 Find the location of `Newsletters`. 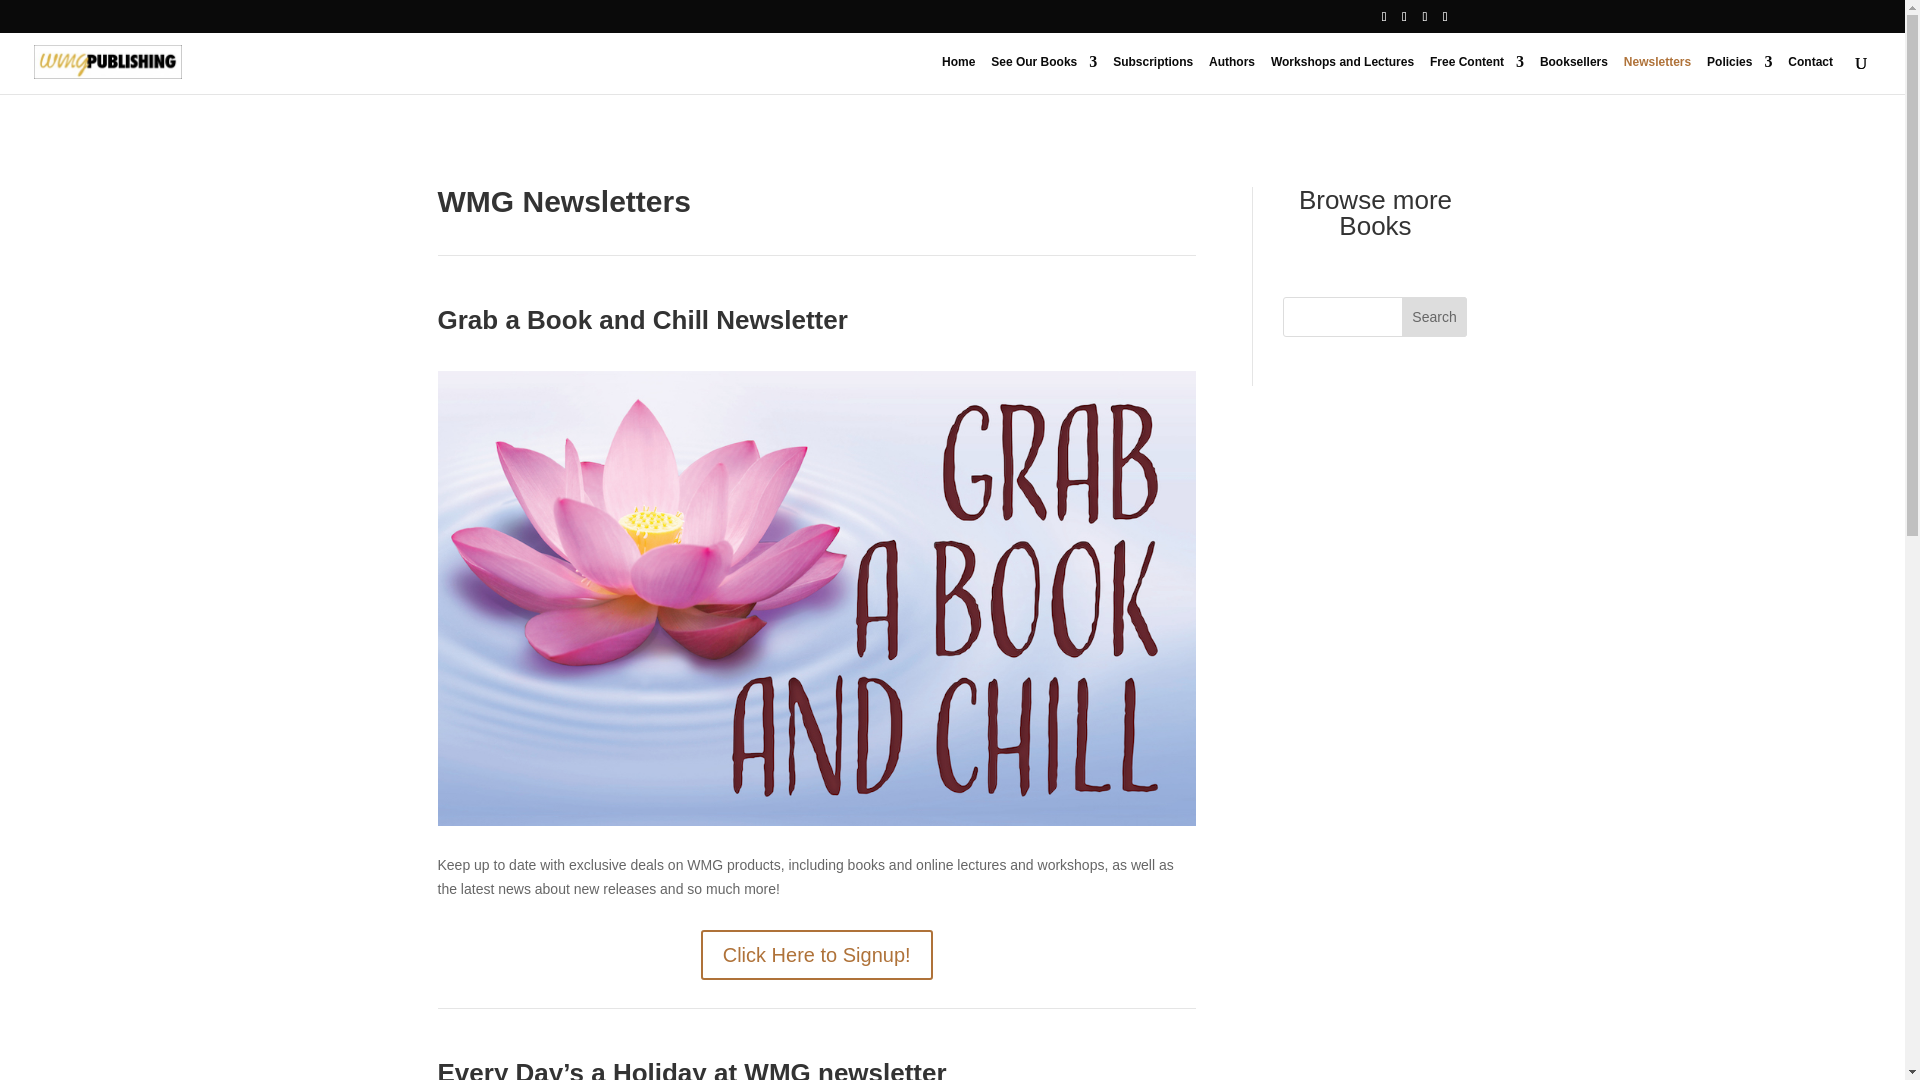

Newsletters is located at coordinates (1658, 74).